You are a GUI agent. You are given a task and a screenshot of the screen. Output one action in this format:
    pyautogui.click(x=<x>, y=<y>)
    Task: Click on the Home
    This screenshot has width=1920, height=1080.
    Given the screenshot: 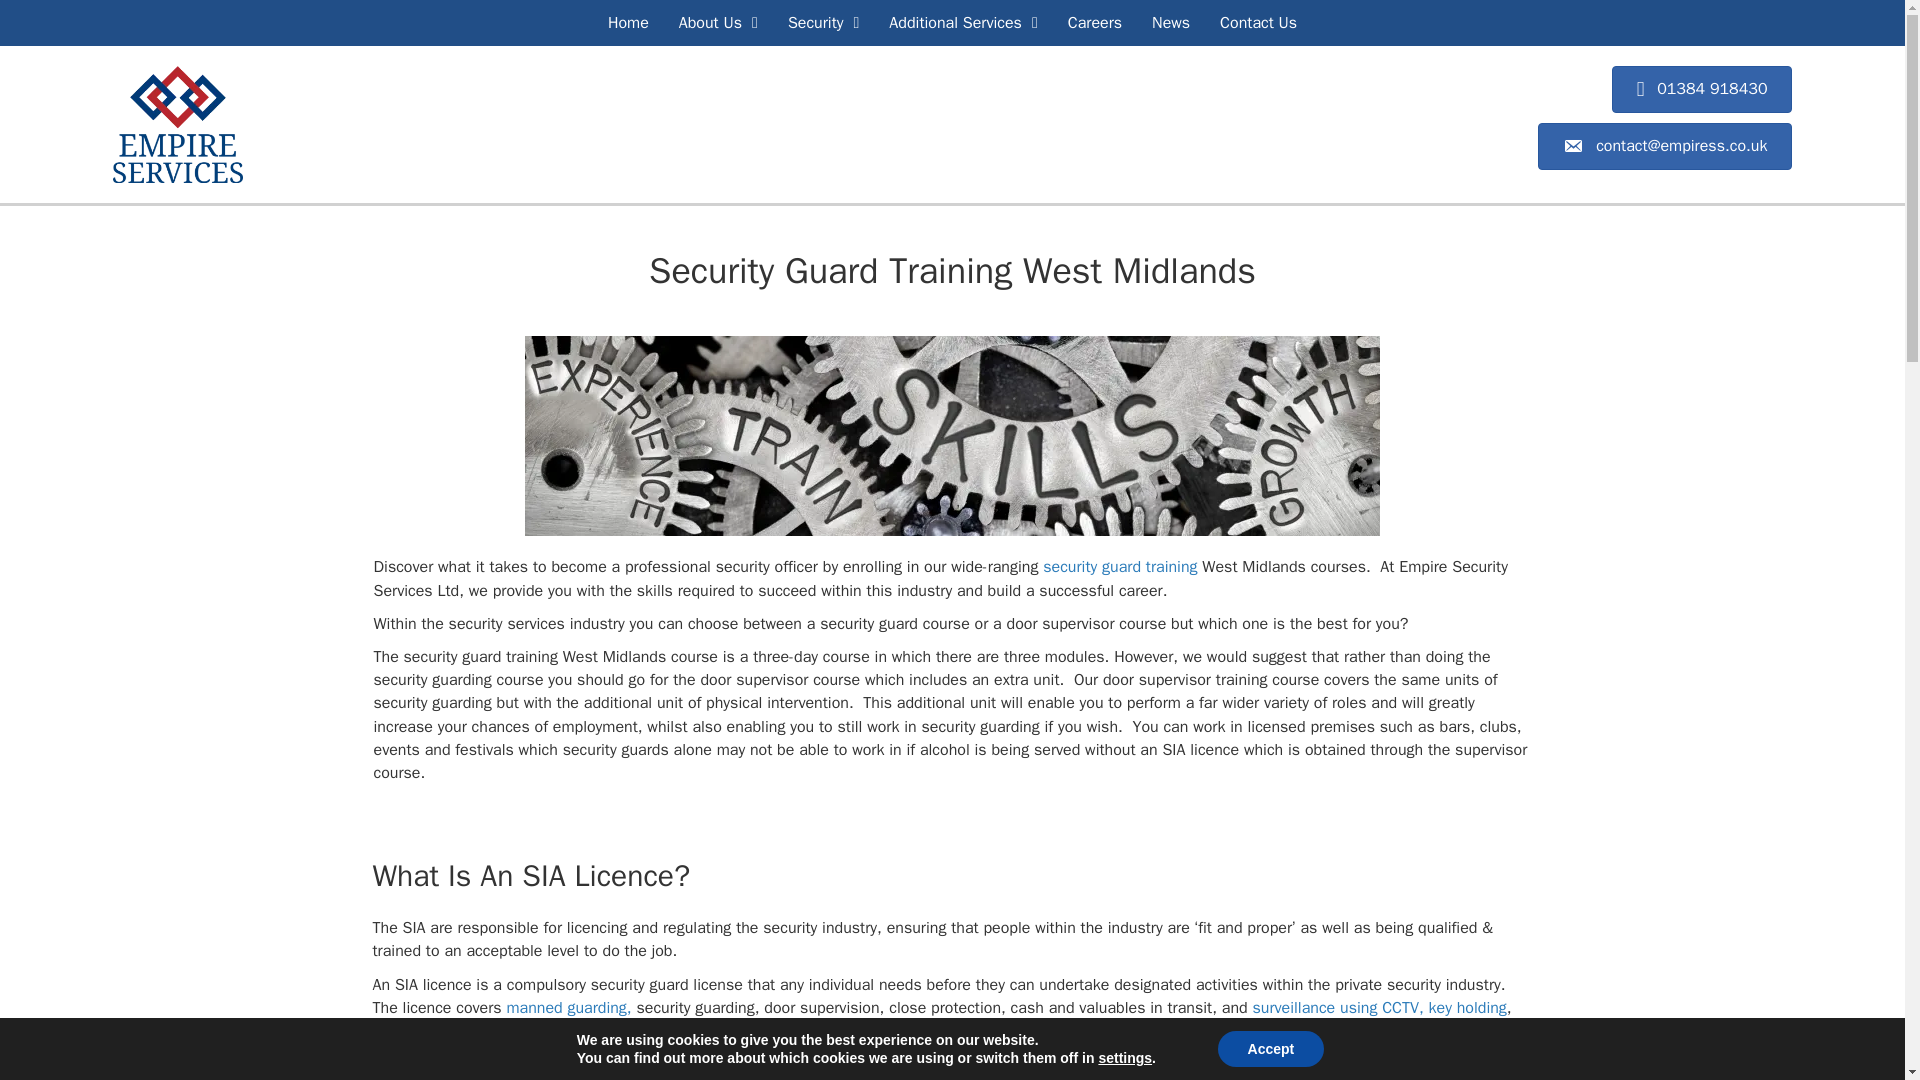 What is the action you would take?
    pyautogui.click(x=628, y=23)
    